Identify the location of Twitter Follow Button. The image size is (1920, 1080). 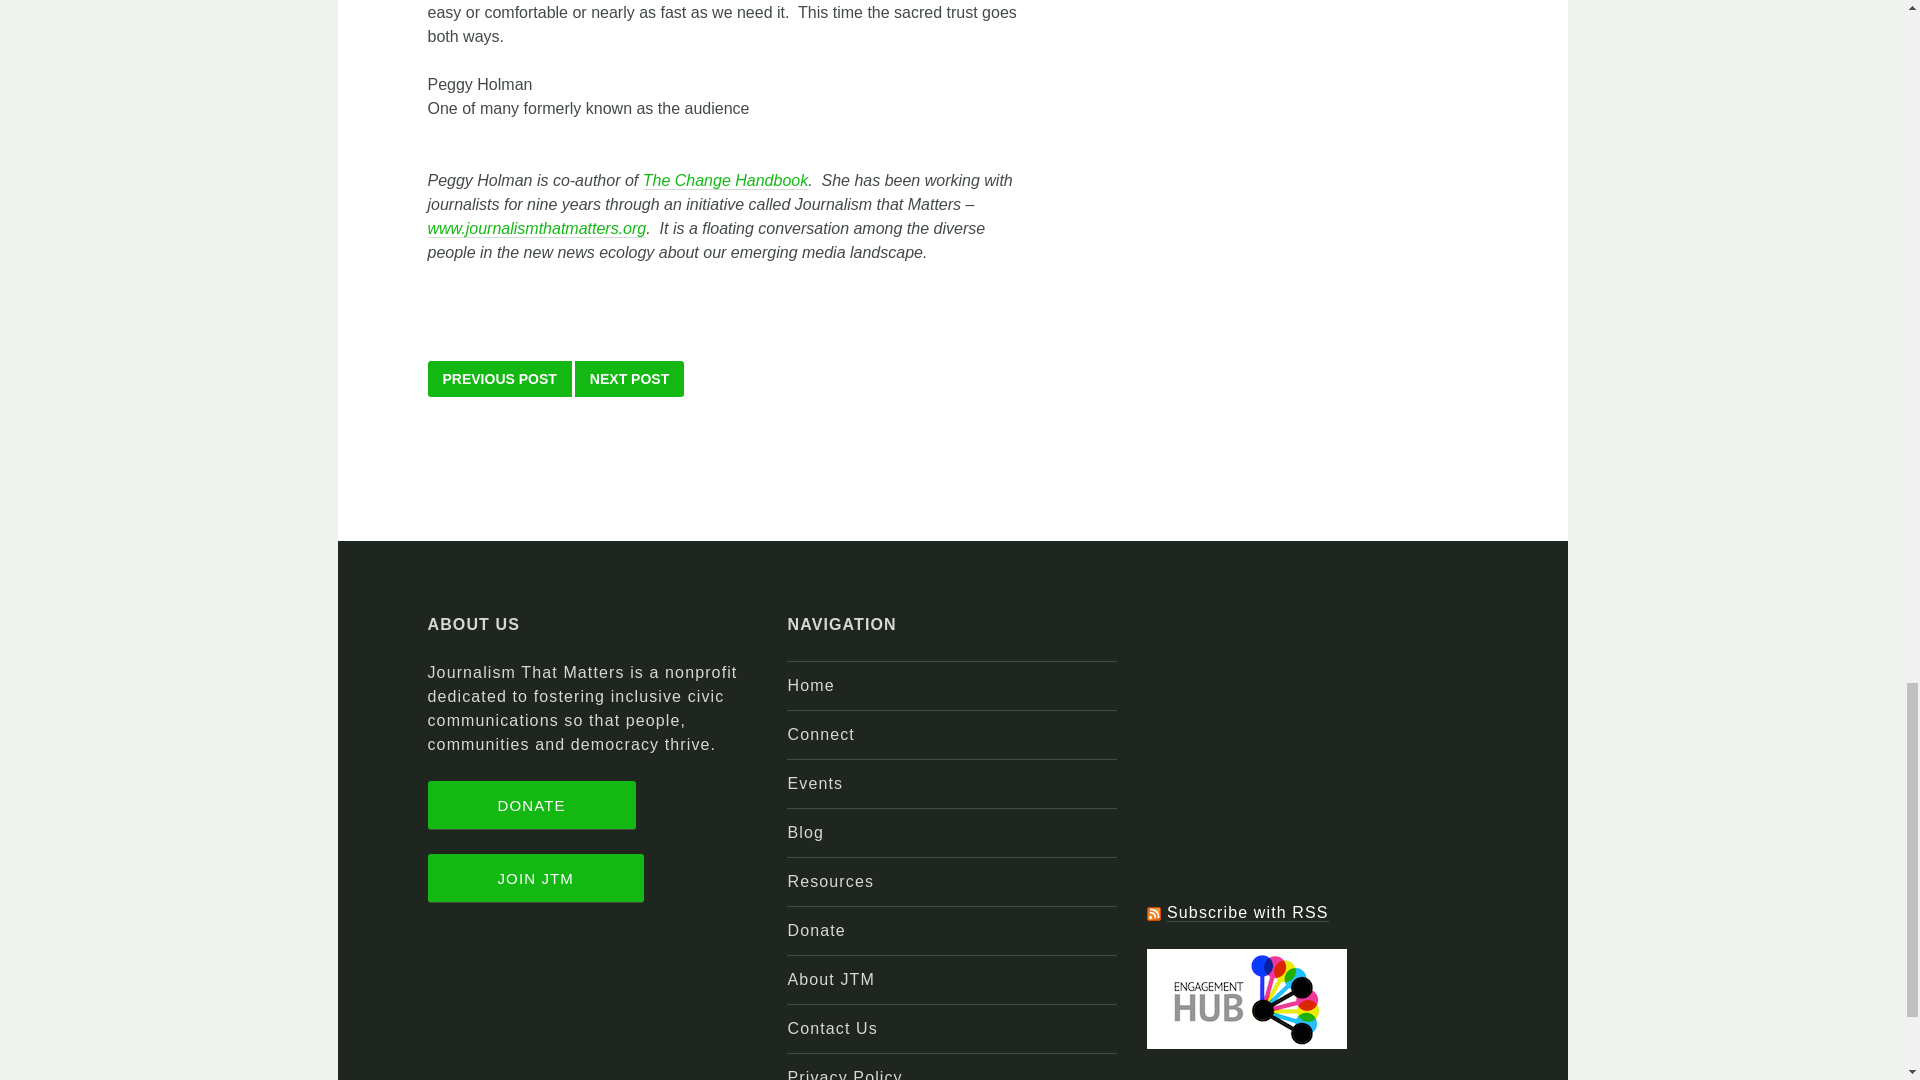
(1311, 860).